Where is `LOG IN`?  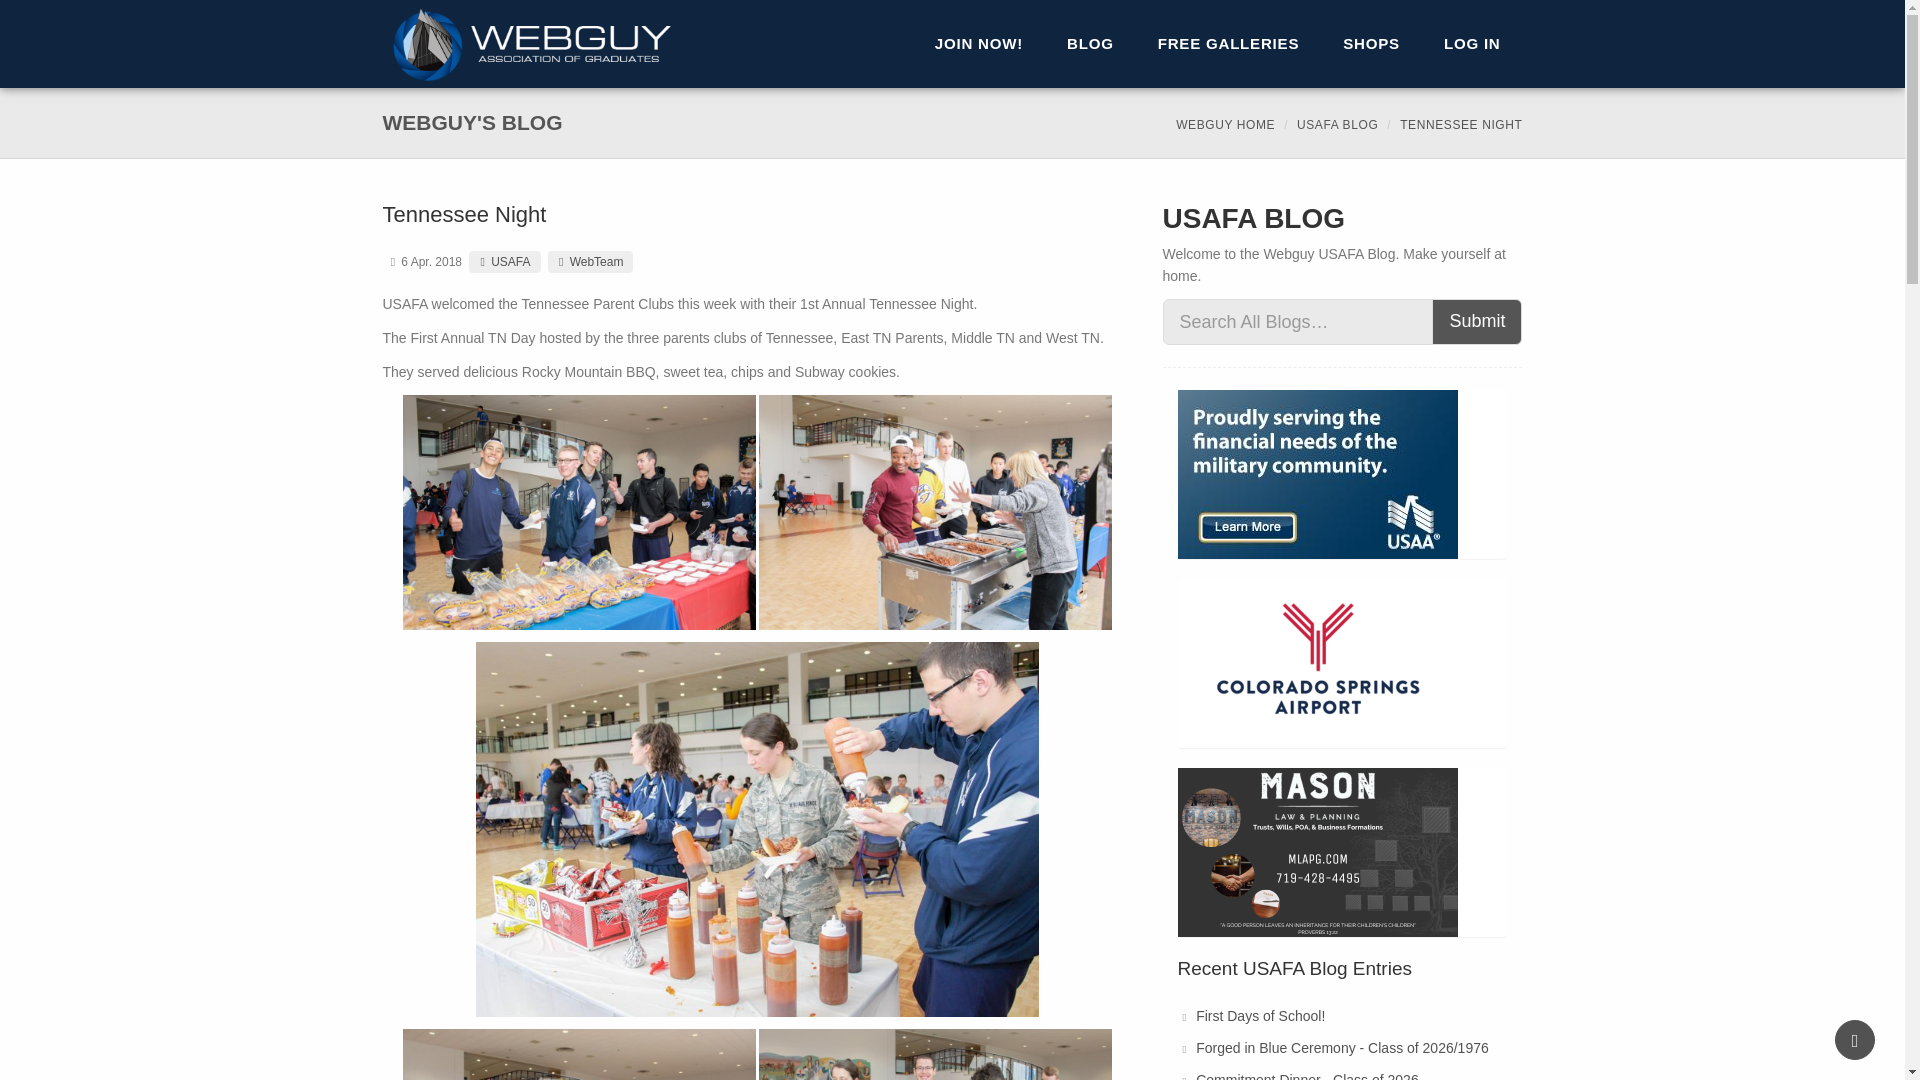
LOG IN is located at coordinates (1472, 44).